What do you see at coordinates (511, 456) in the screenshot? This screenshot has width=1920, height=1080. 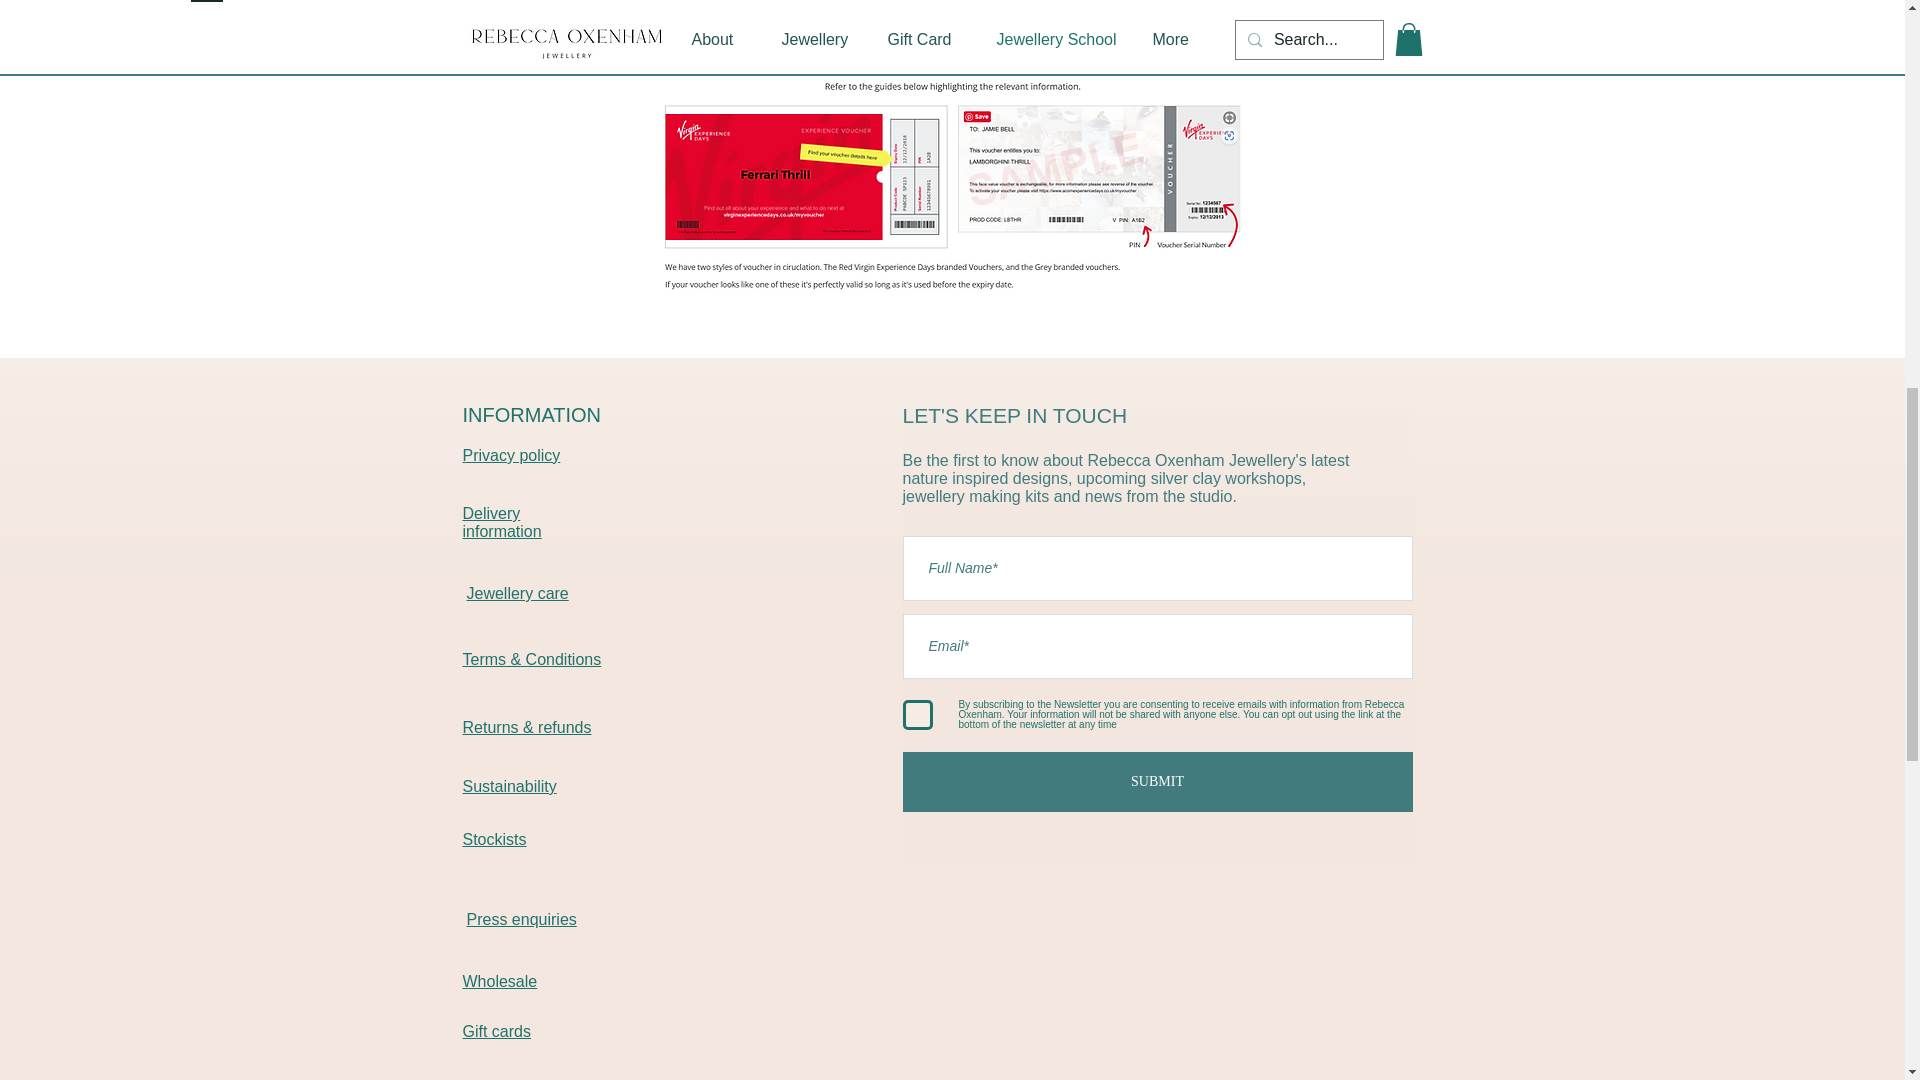 I see `Privacy policy` at bounding box center [511, 456].